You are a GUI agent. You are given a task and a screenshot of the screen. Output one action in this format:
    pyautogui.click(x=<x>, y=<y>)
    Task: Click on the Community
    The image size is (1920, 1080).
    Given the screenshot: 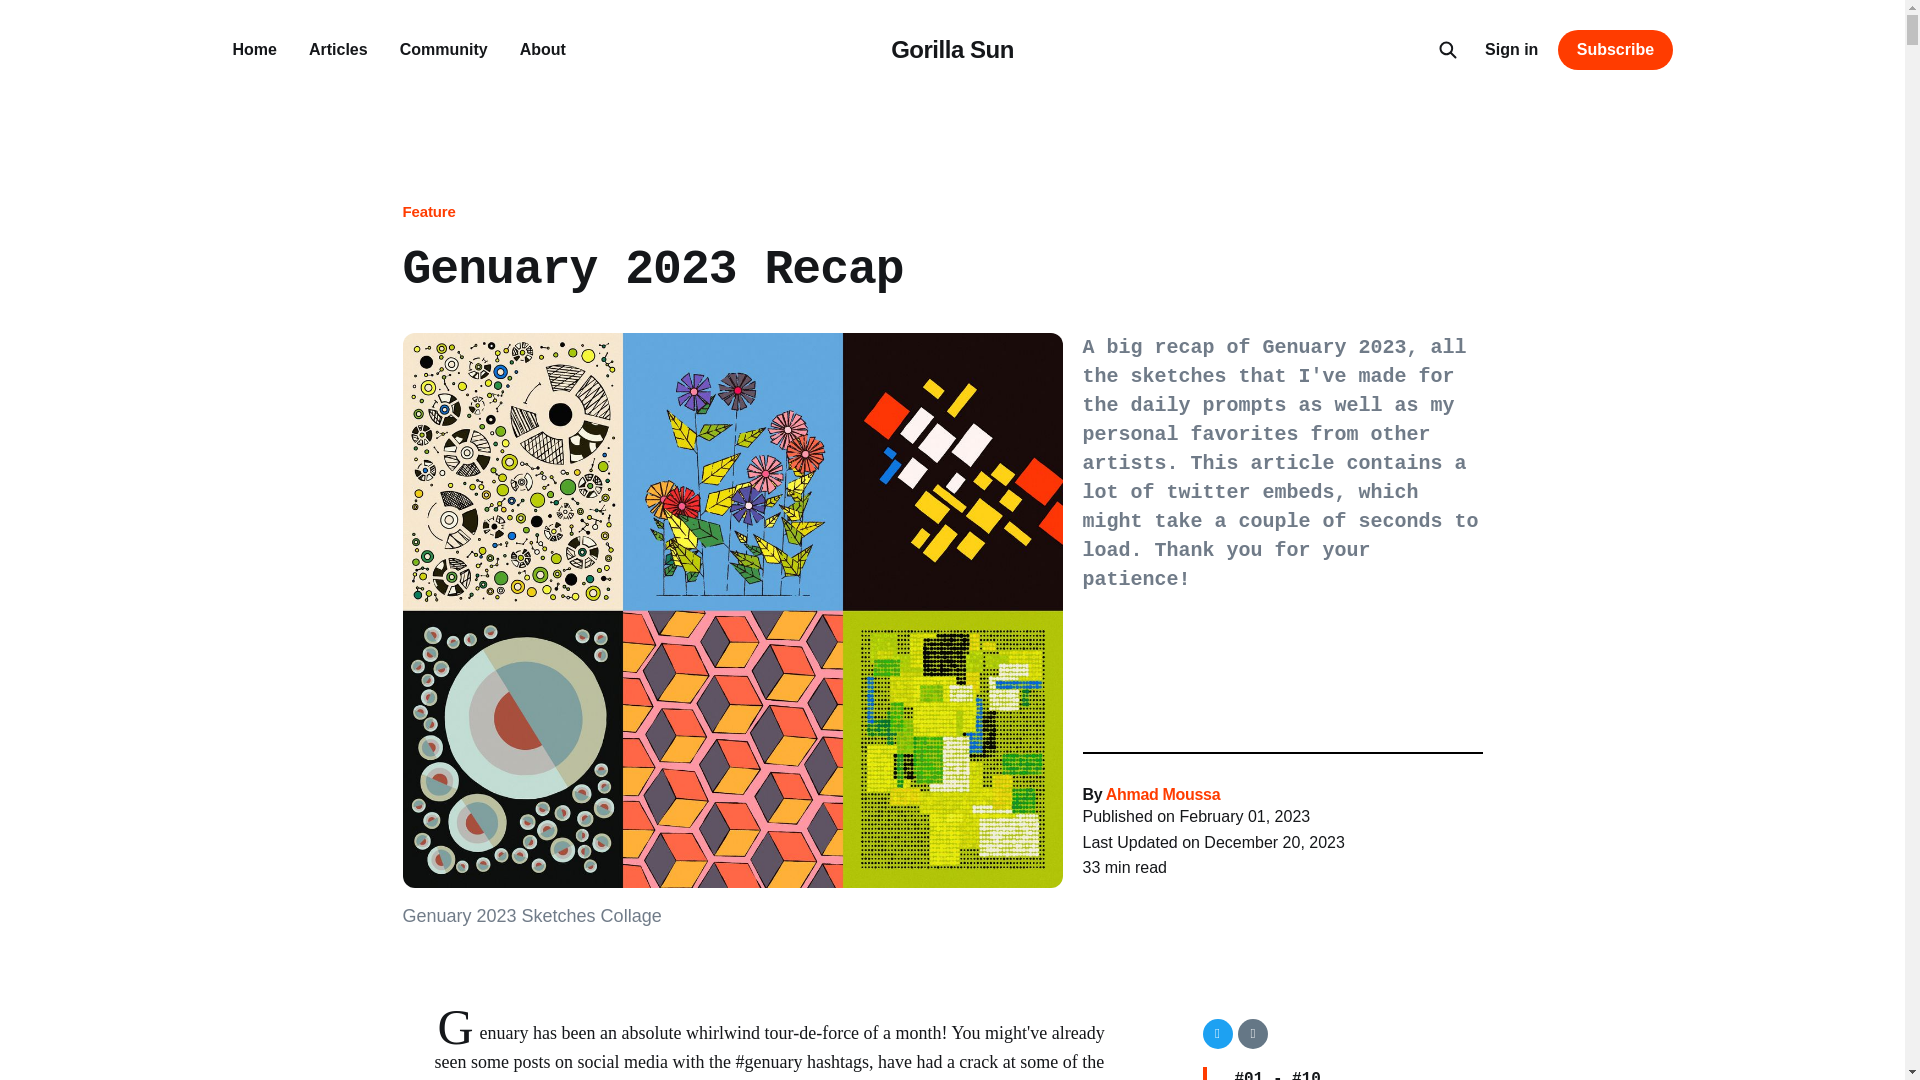 What is the action you would take?
    pyautogui.click(x=443, y=50)
    